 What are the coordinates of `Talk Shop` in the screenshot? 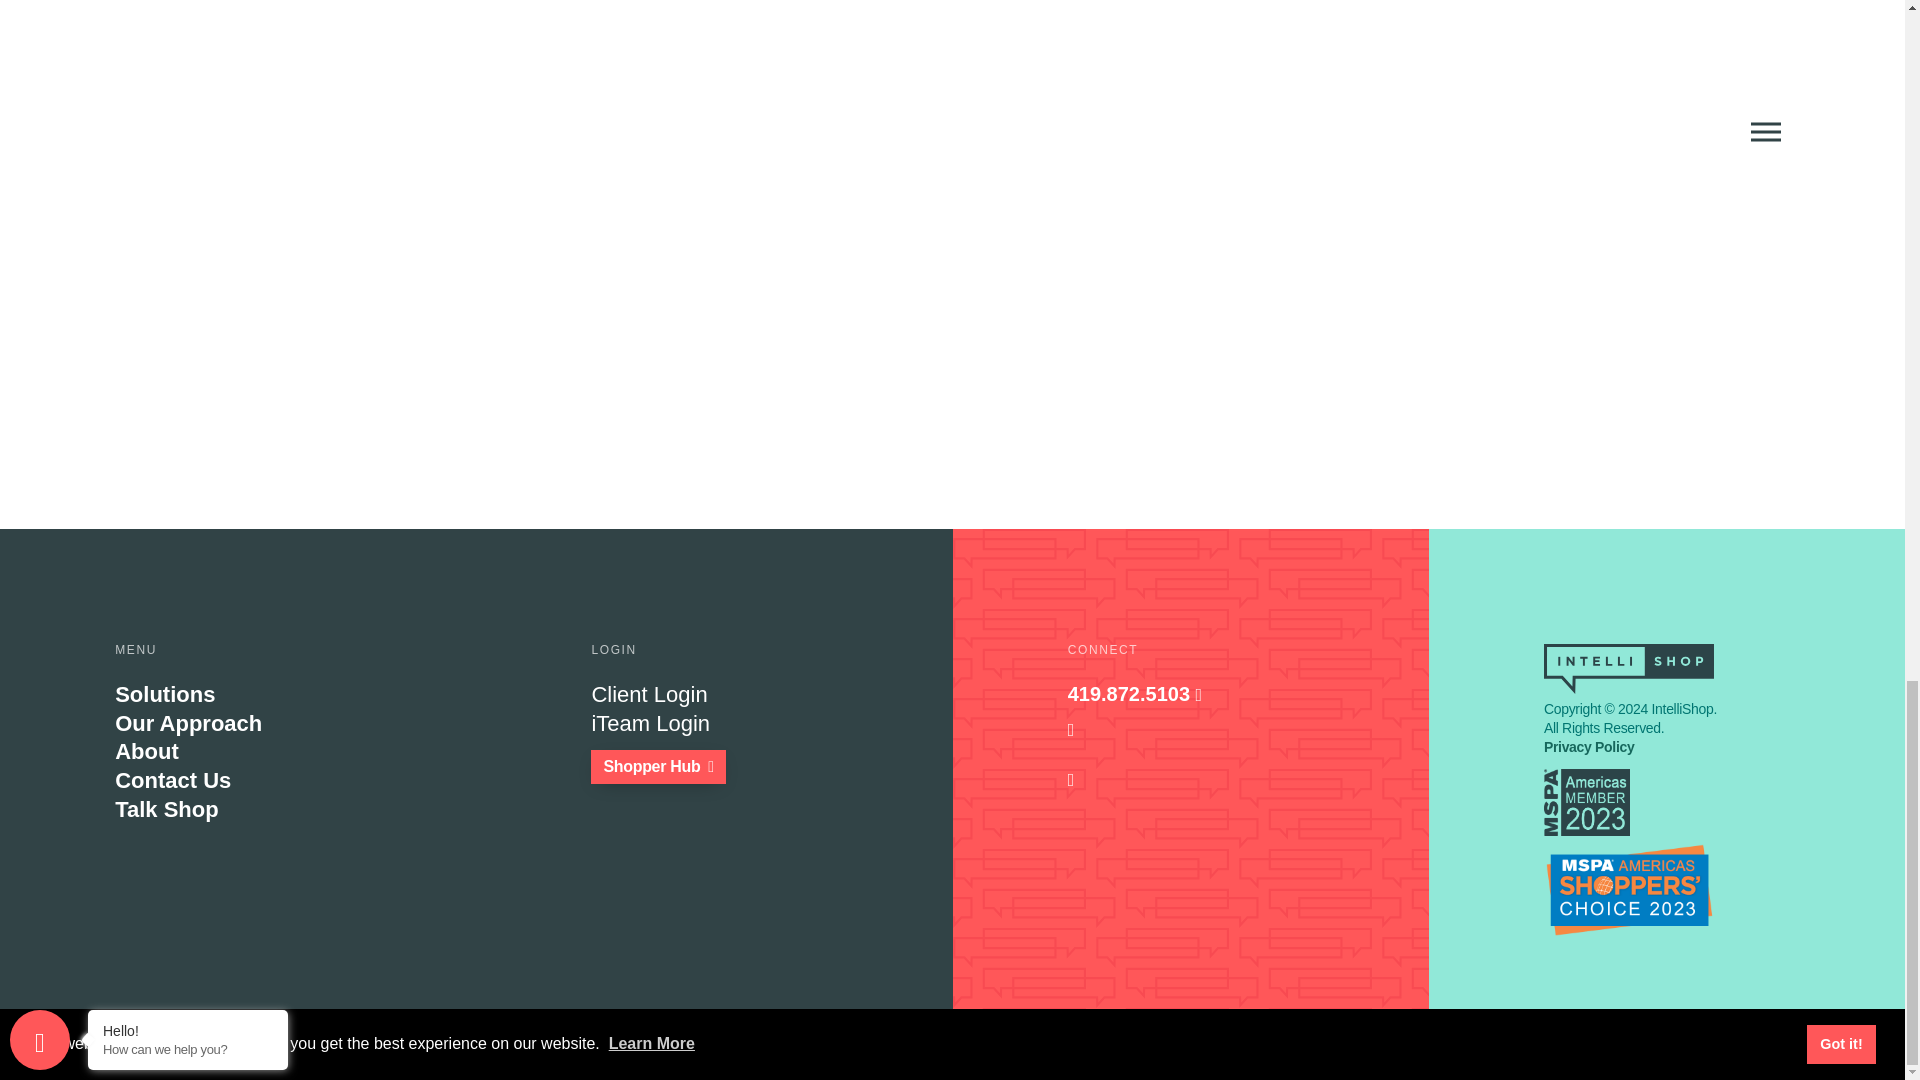 It's located at (296, 810).